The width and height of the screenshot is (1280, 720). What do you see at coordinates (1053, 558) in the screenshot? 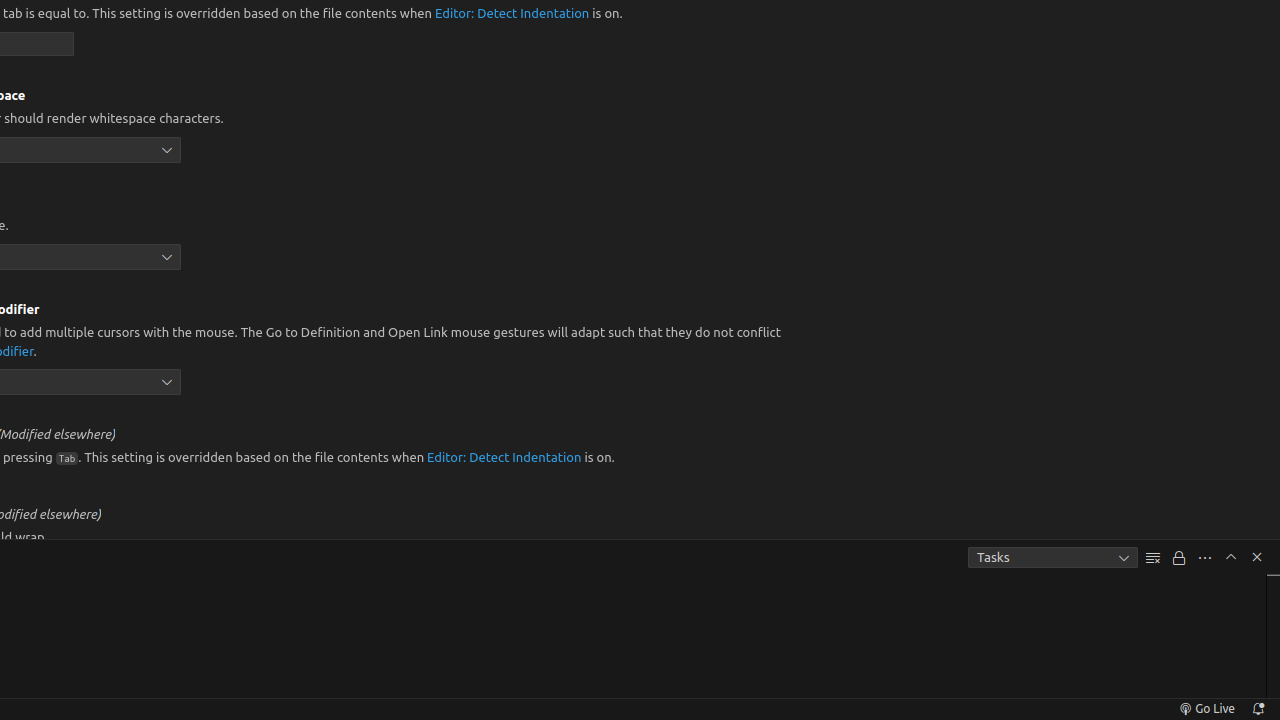
I see `Tasks` at bounding box center [1053, 558].